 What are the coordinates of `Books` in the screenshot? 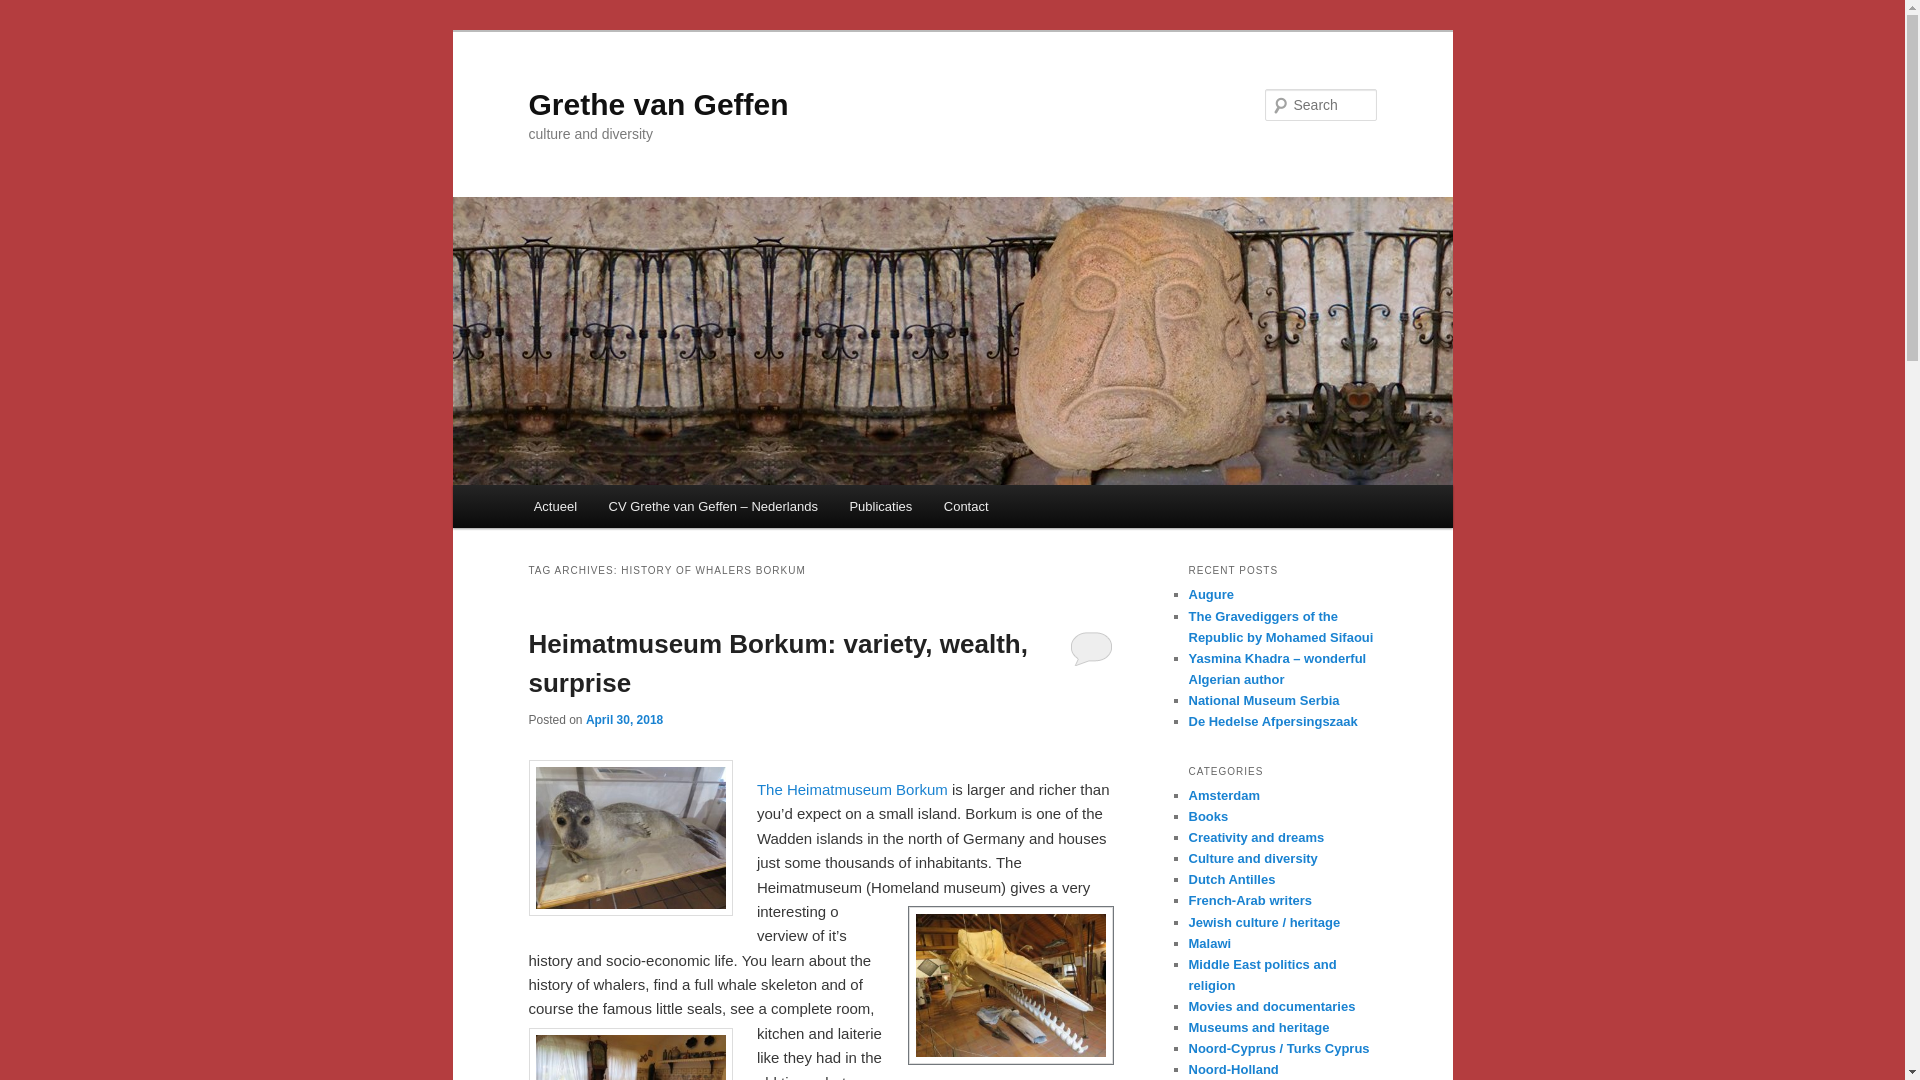 It's located at (1208, 816).